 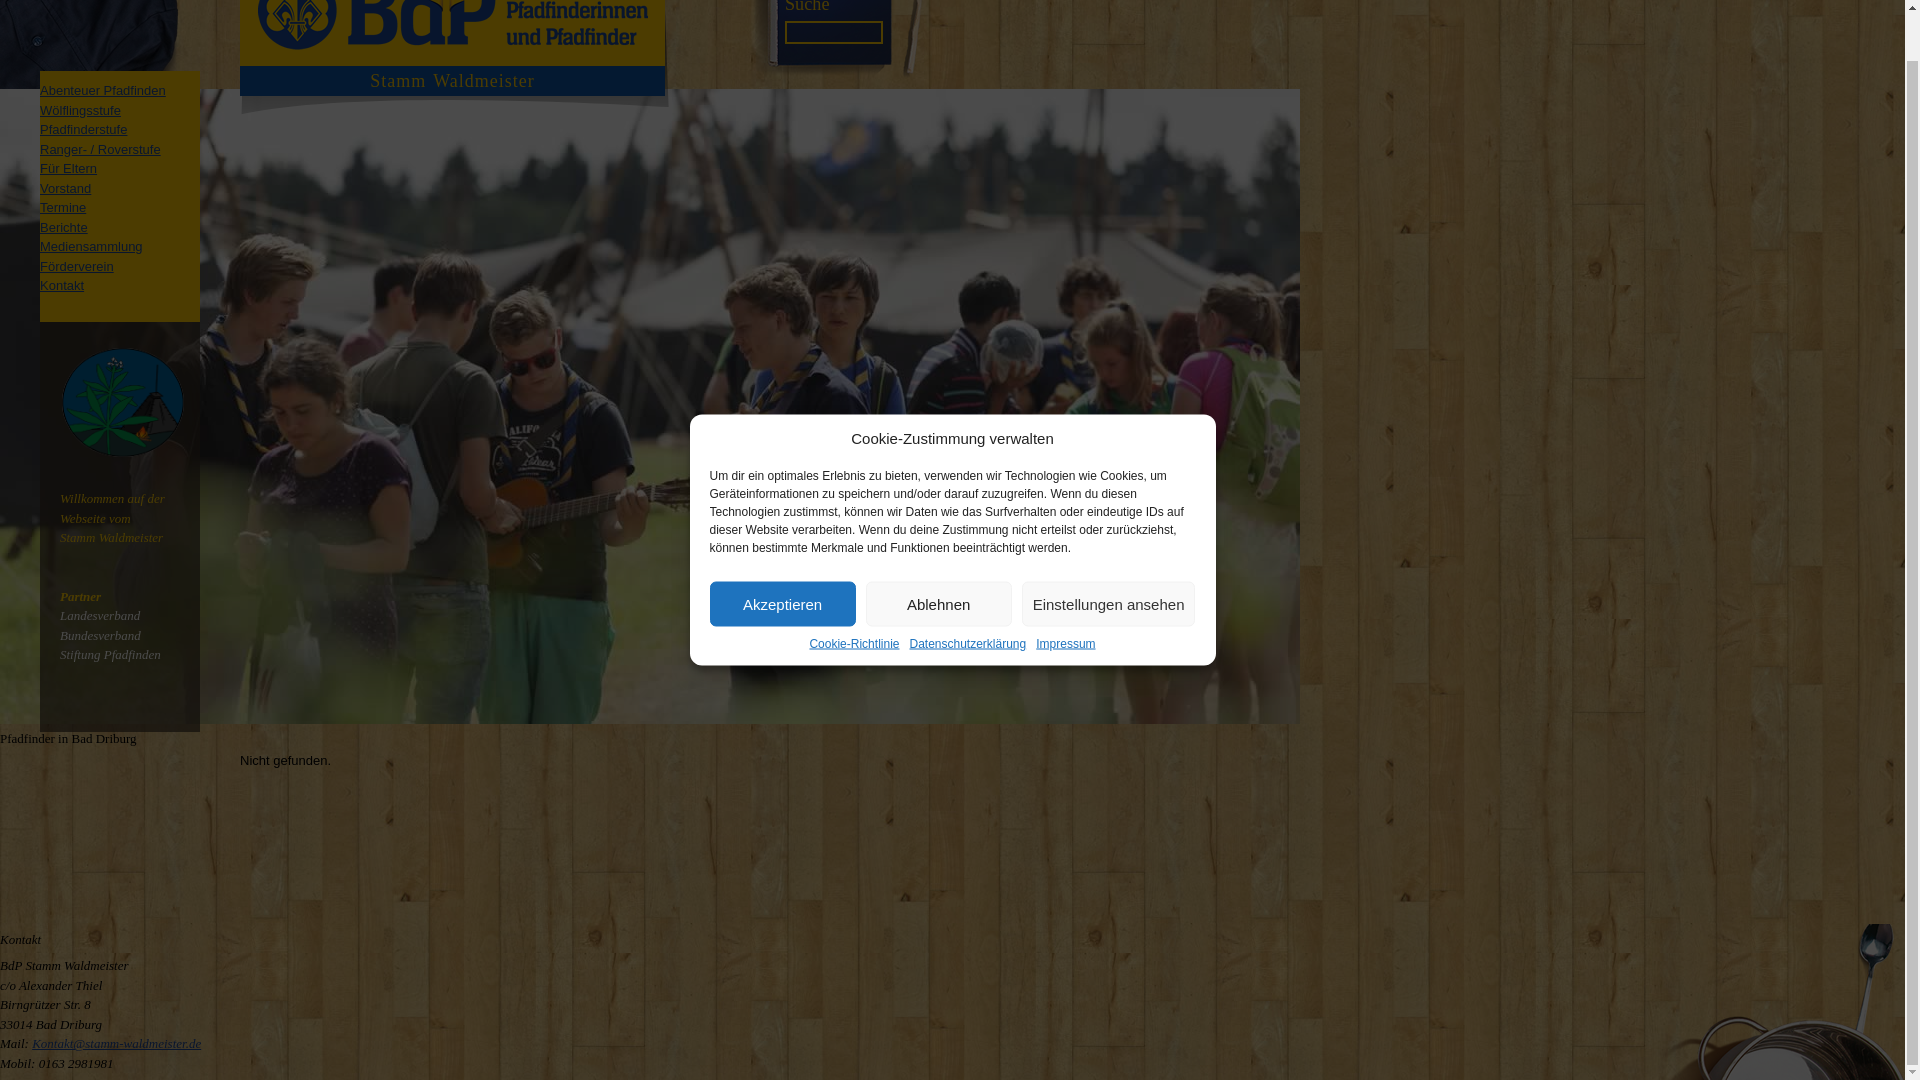 What do you see at coordinates (853, 594) in the screenshot?
I see `Cookie-Richtlinie` at bounding box center [853, 594].